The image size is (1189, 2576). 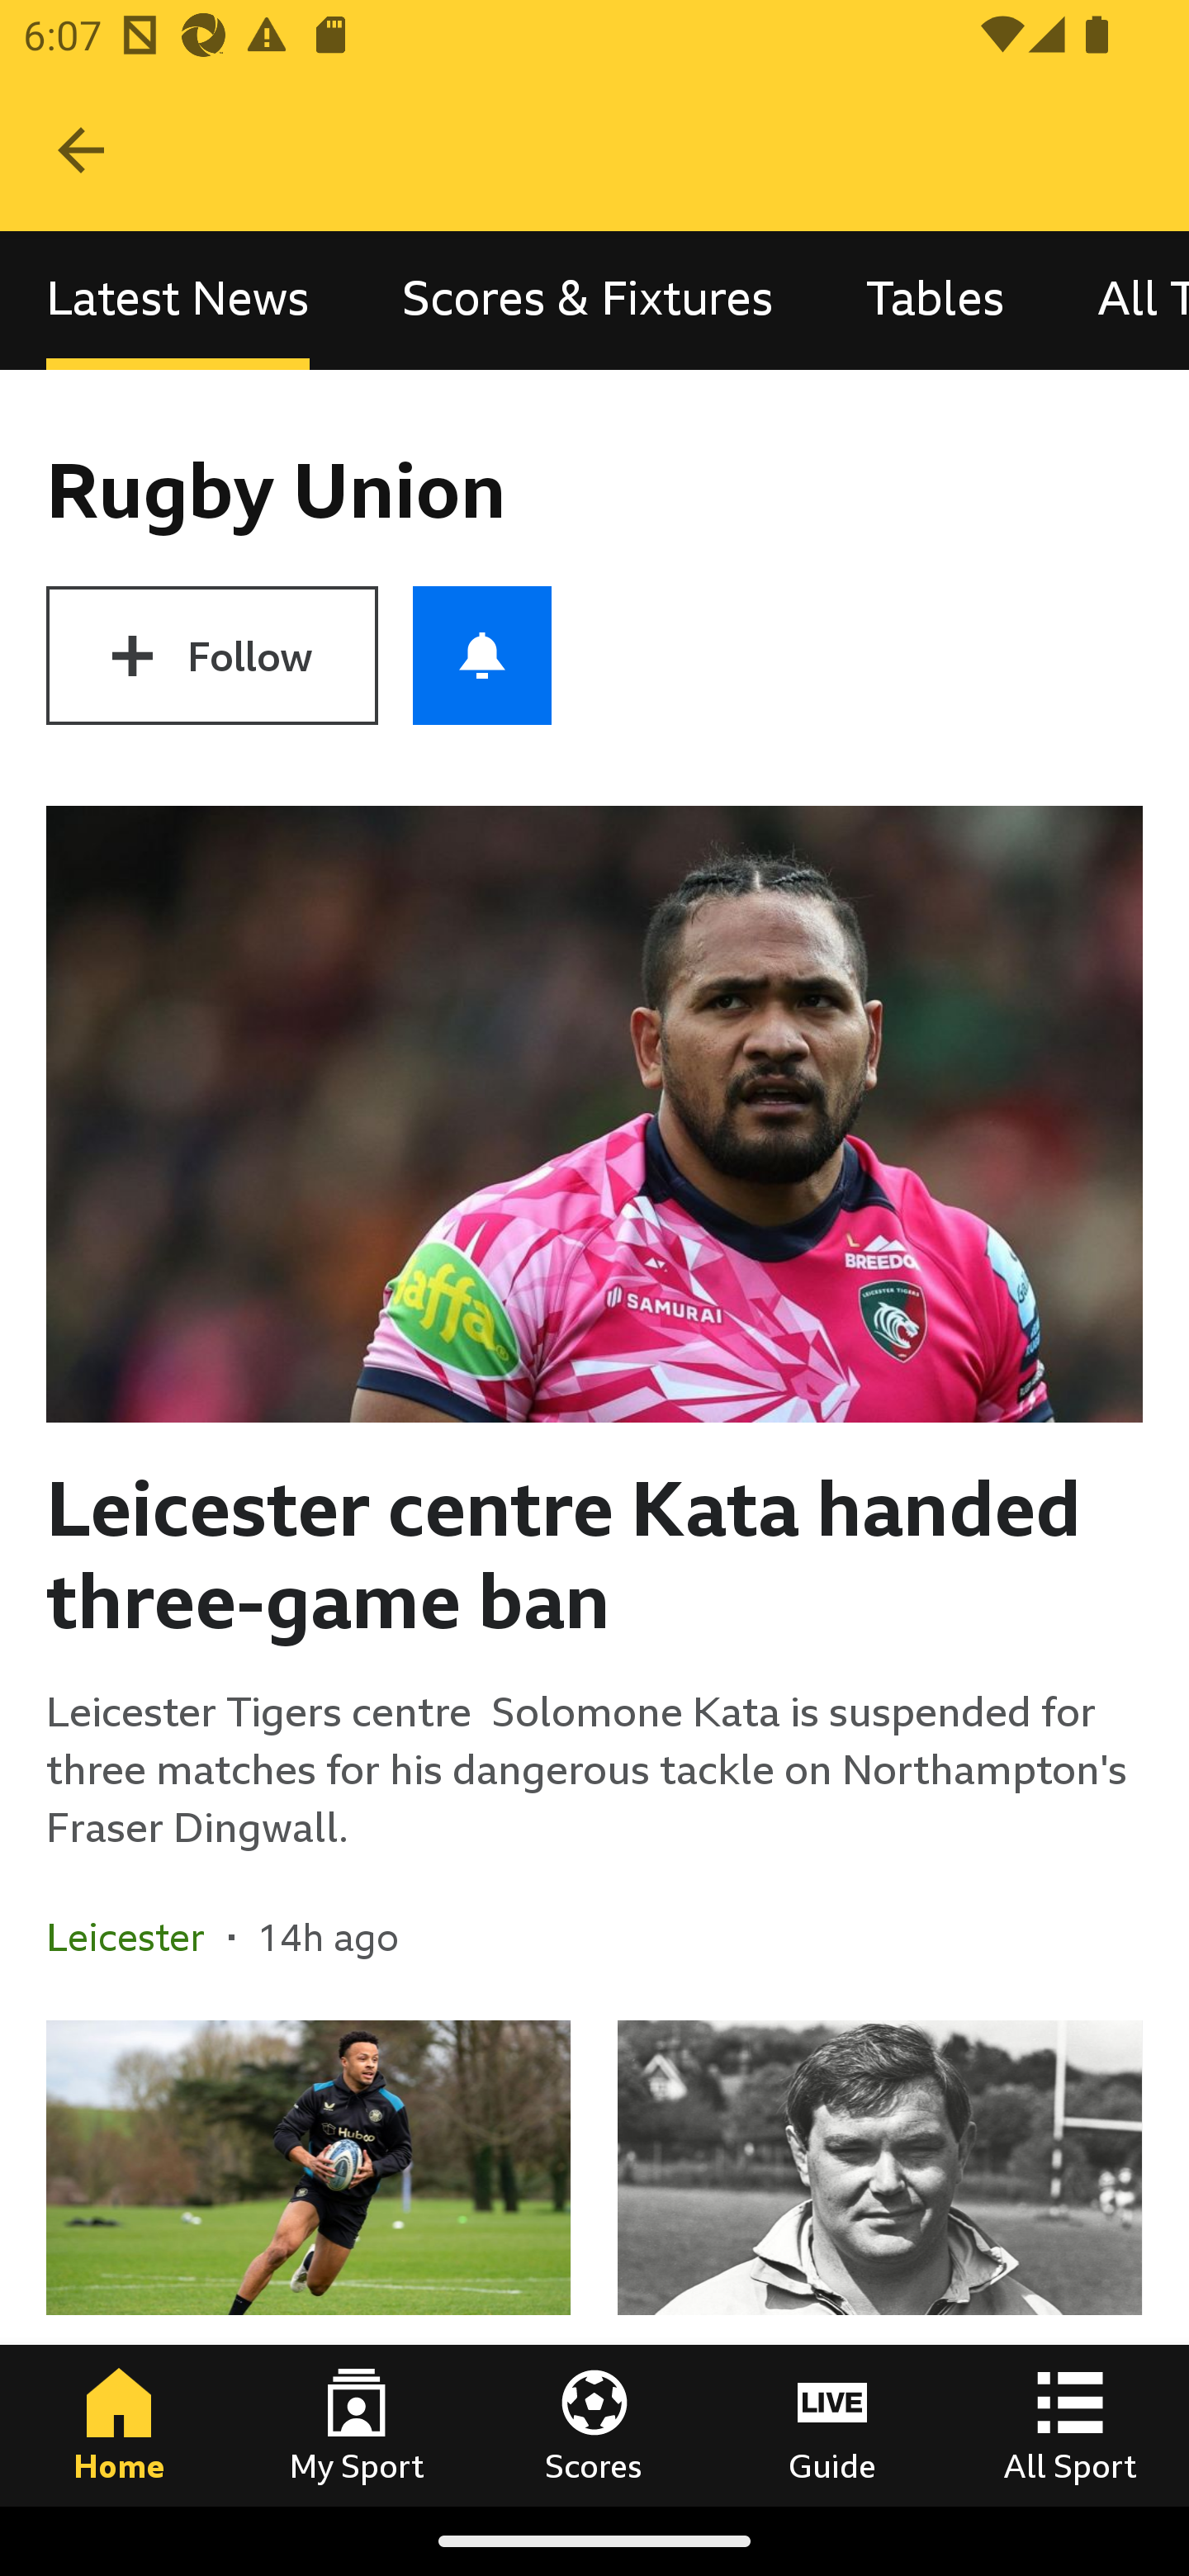 I want to click on Navigate up, so click(x=81, y=150).